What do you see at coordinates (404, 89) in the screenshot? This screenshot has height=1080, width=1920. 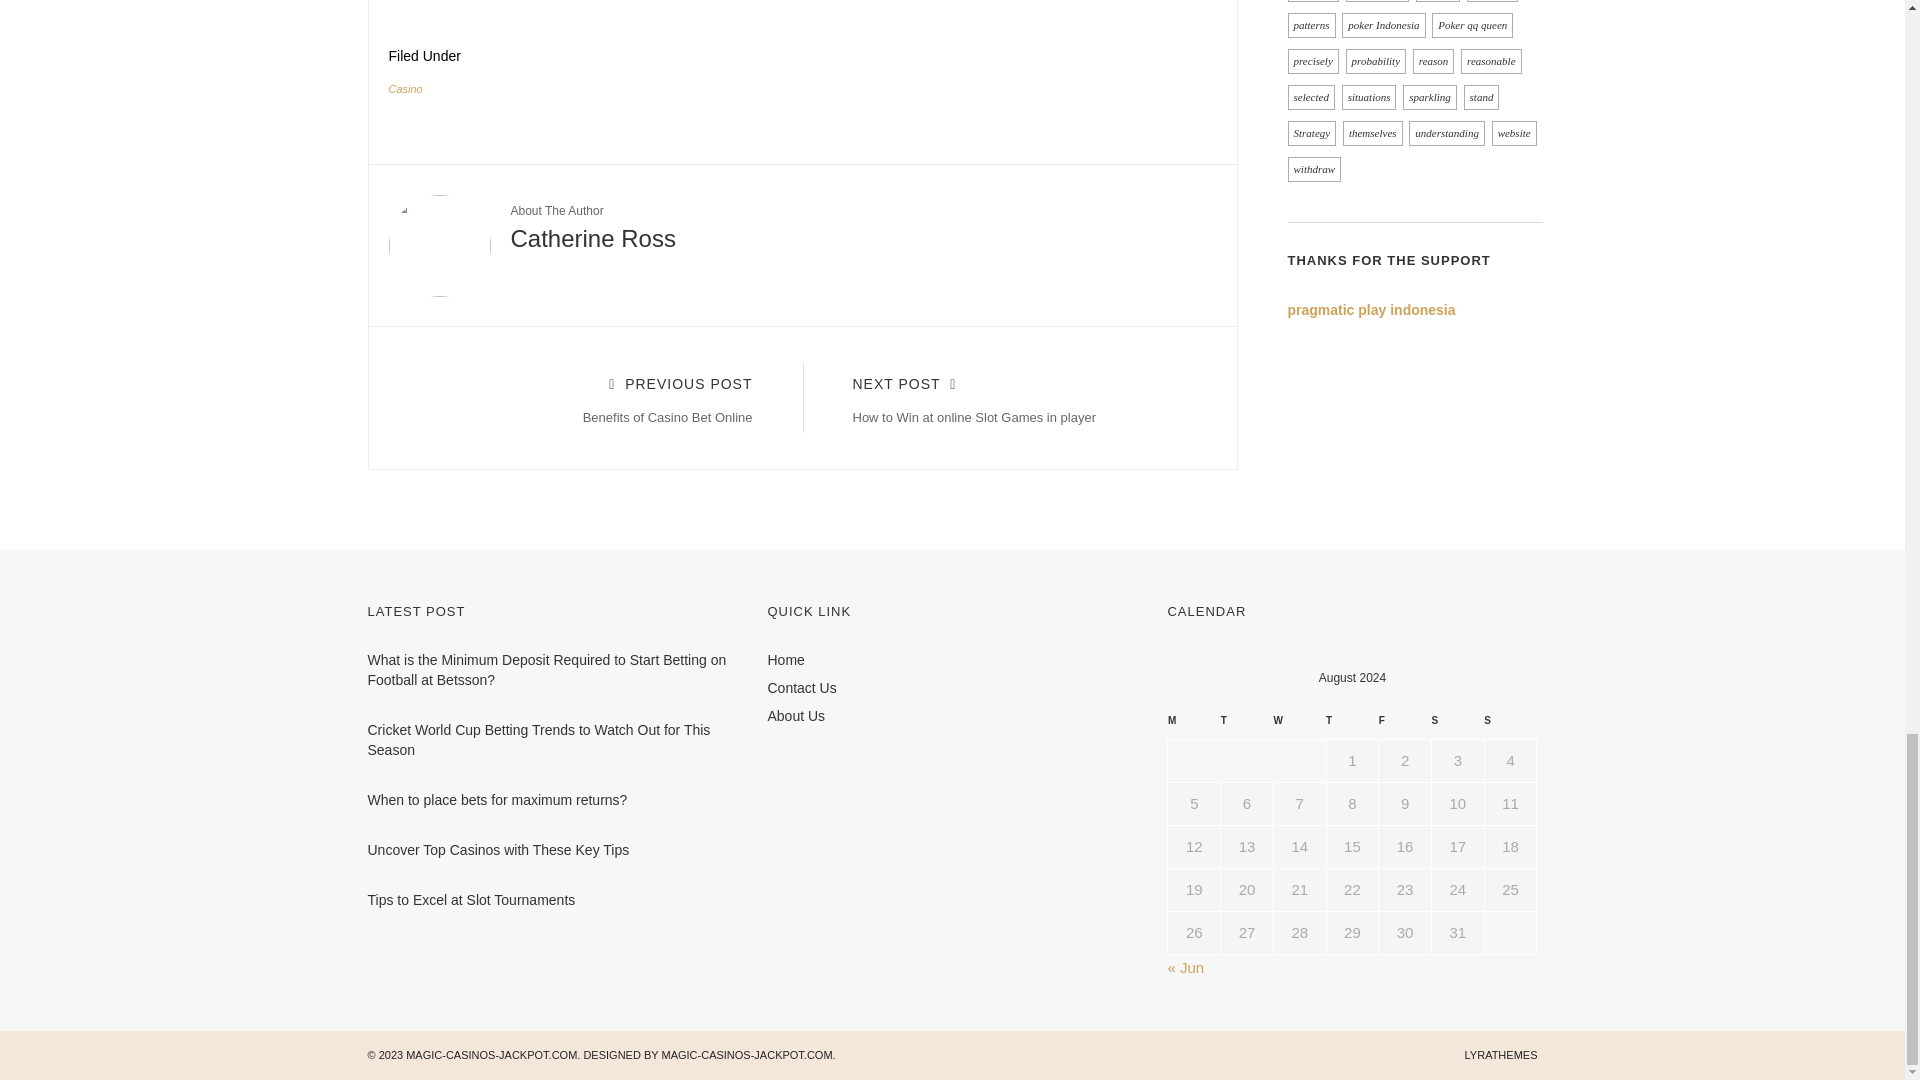 I see `Wednesday` at bounding box center [404, 89].